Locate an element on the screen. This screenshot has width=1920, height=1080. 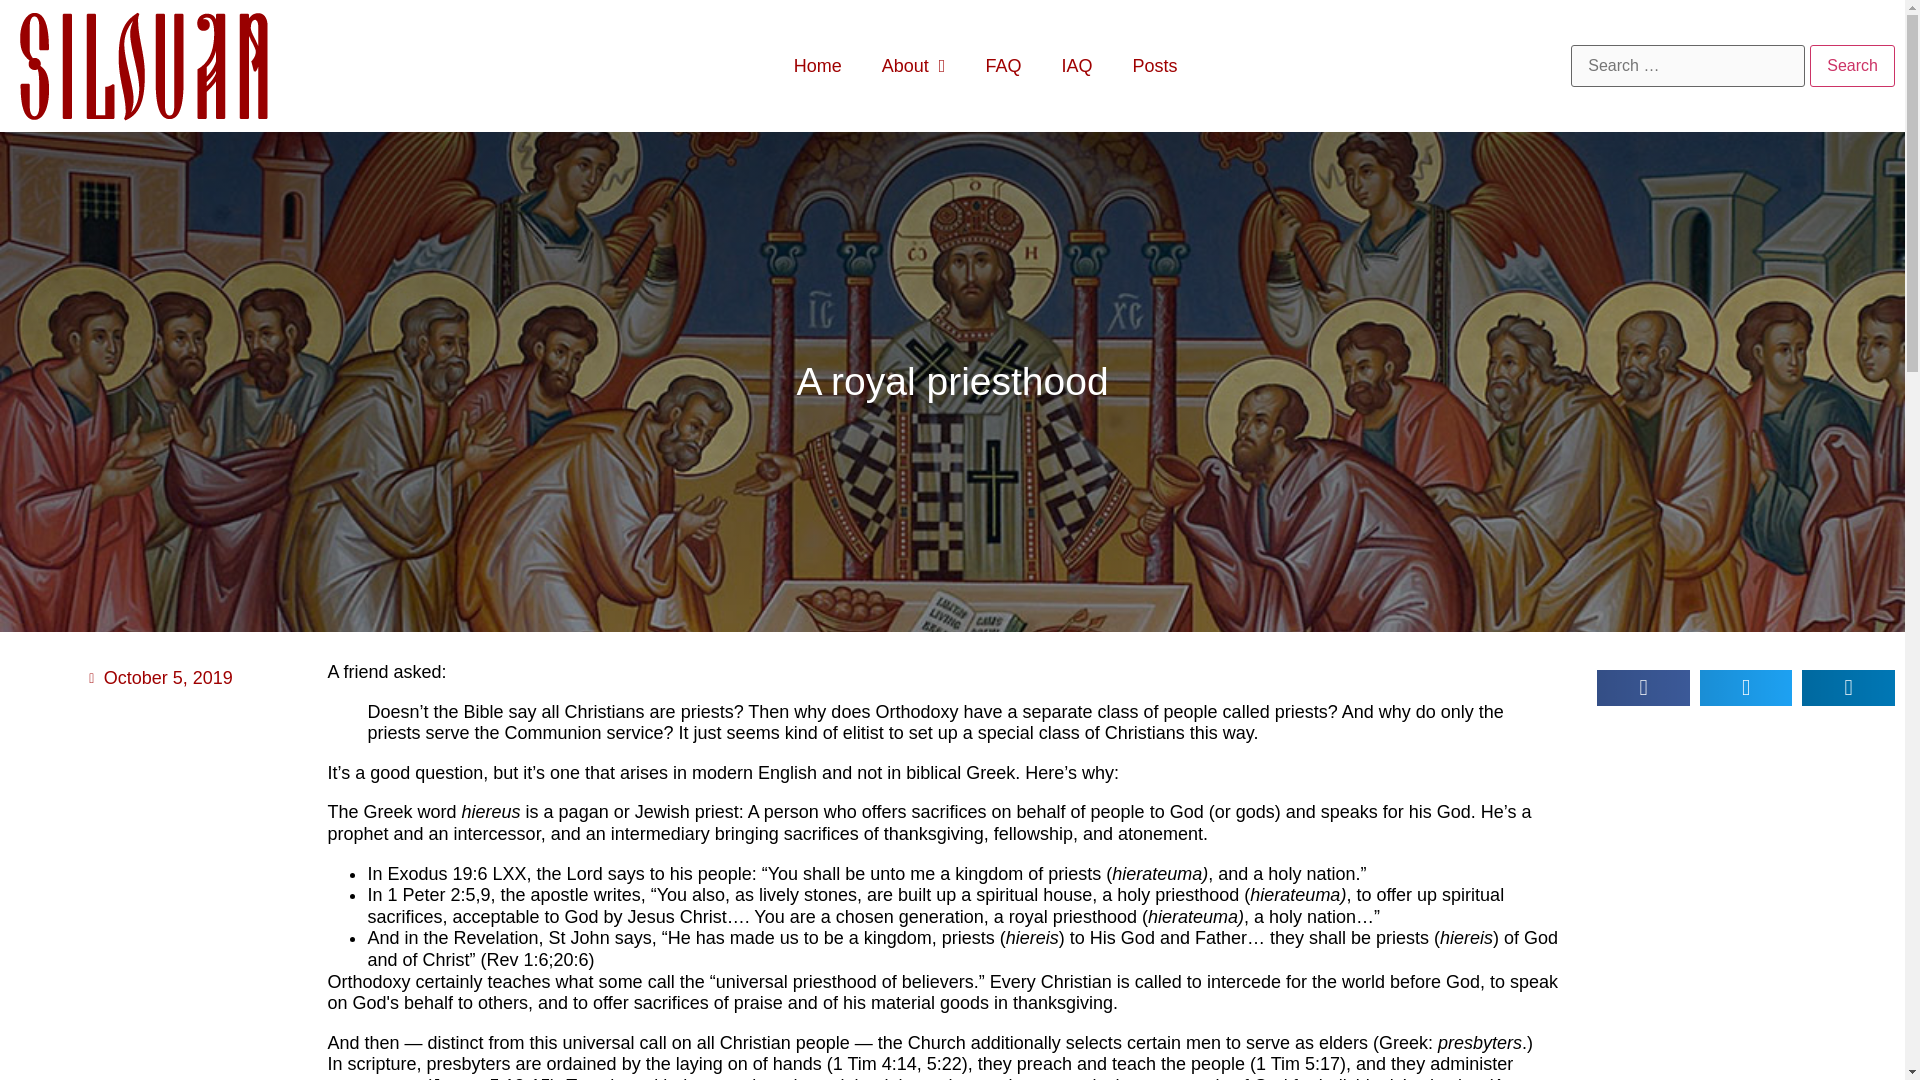
October 5, 2019 is located at coordinates (158, 678).